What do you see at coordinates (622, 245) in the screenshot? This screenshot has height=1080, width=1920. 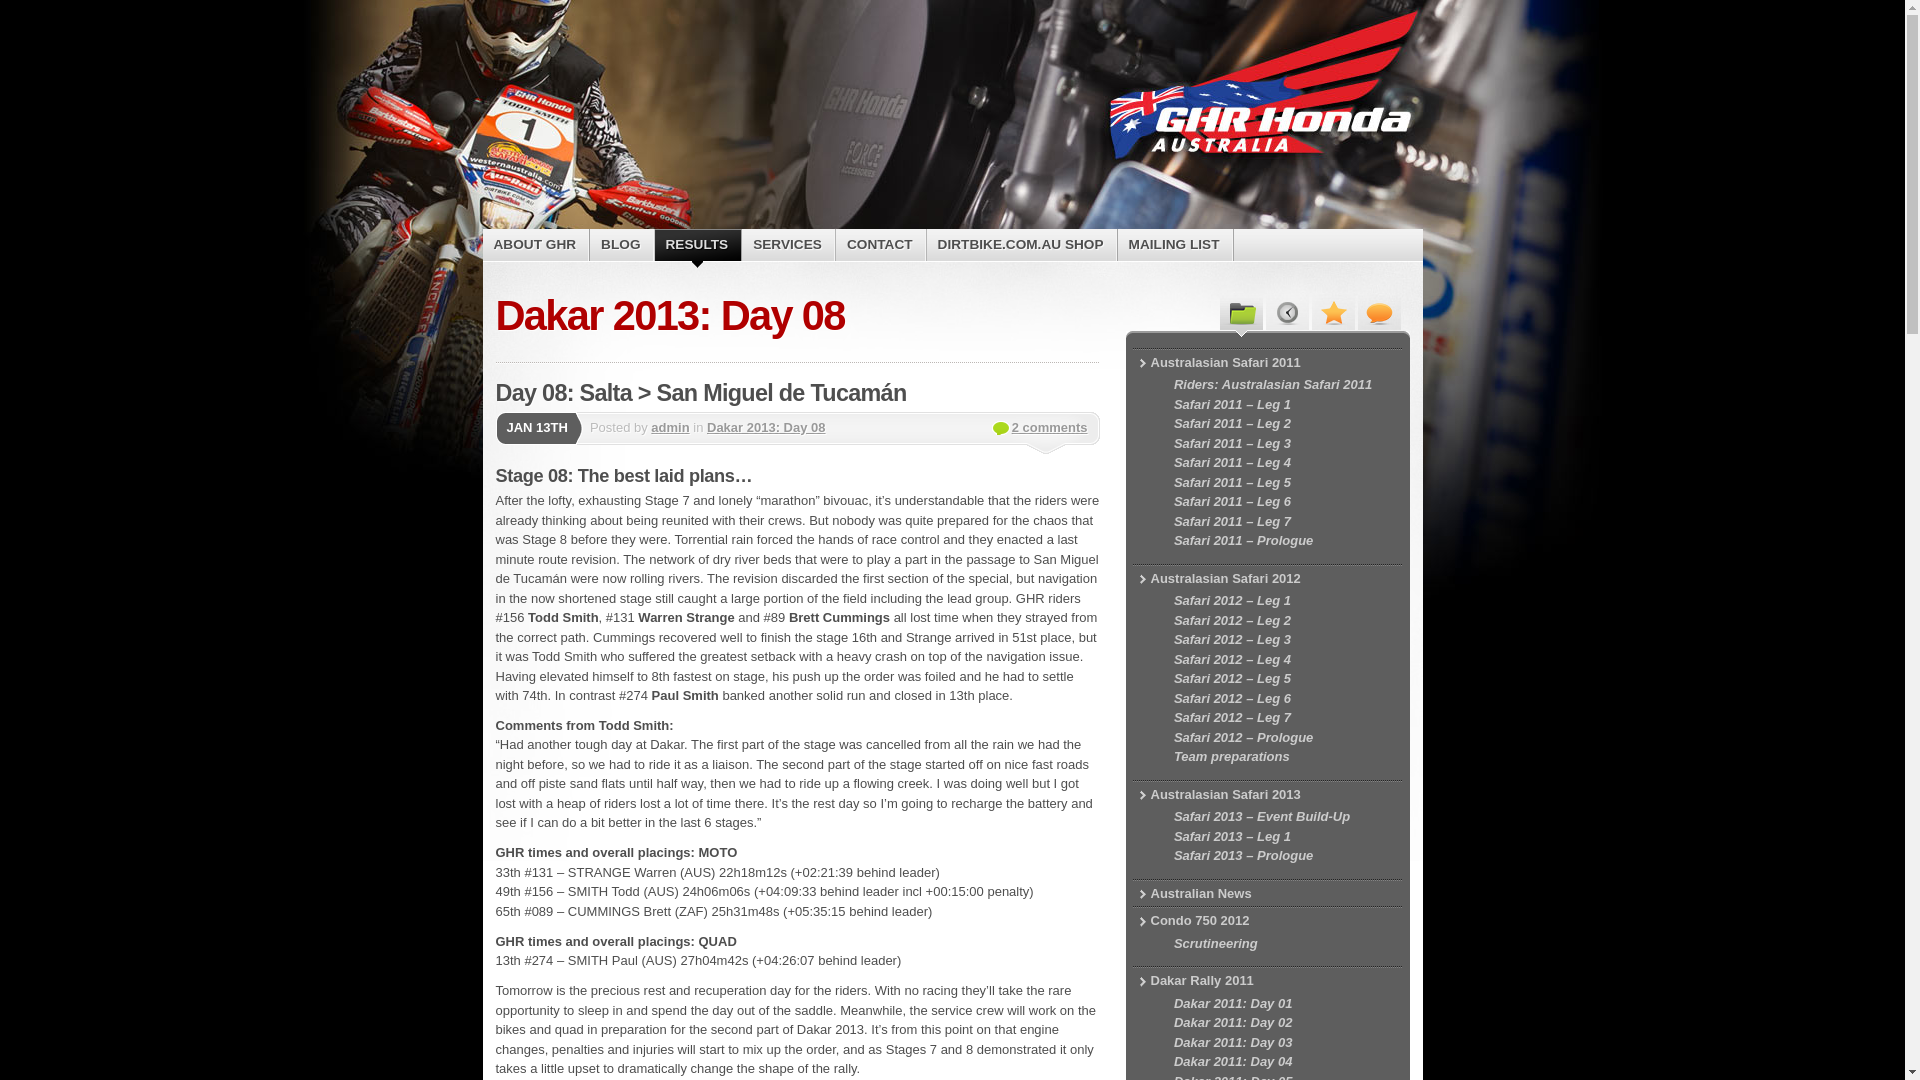 I see `BLOG` at bounding box center [622, 245].